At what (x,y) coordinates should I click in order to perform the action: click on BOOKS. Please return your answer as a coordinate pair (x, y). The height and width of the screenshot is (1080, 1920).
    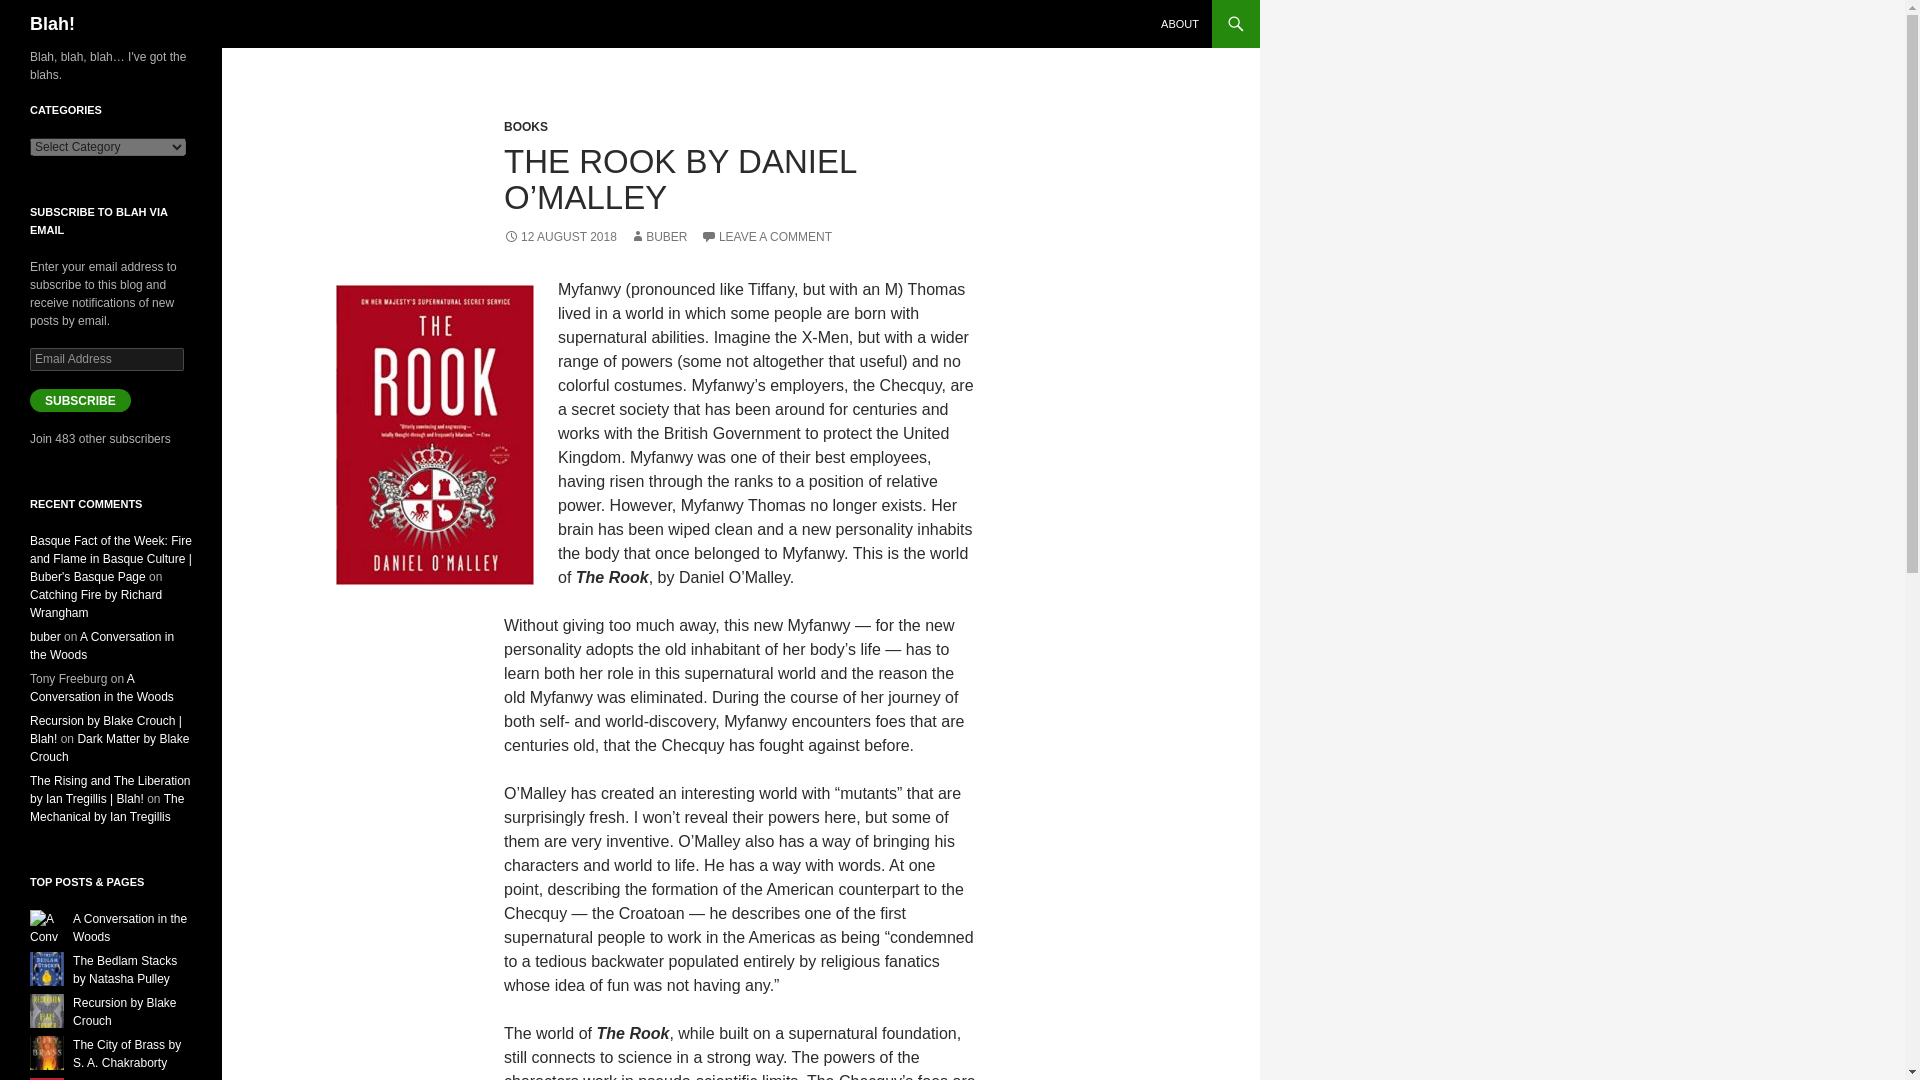
    Looking at the image, I should click on (525, 126).